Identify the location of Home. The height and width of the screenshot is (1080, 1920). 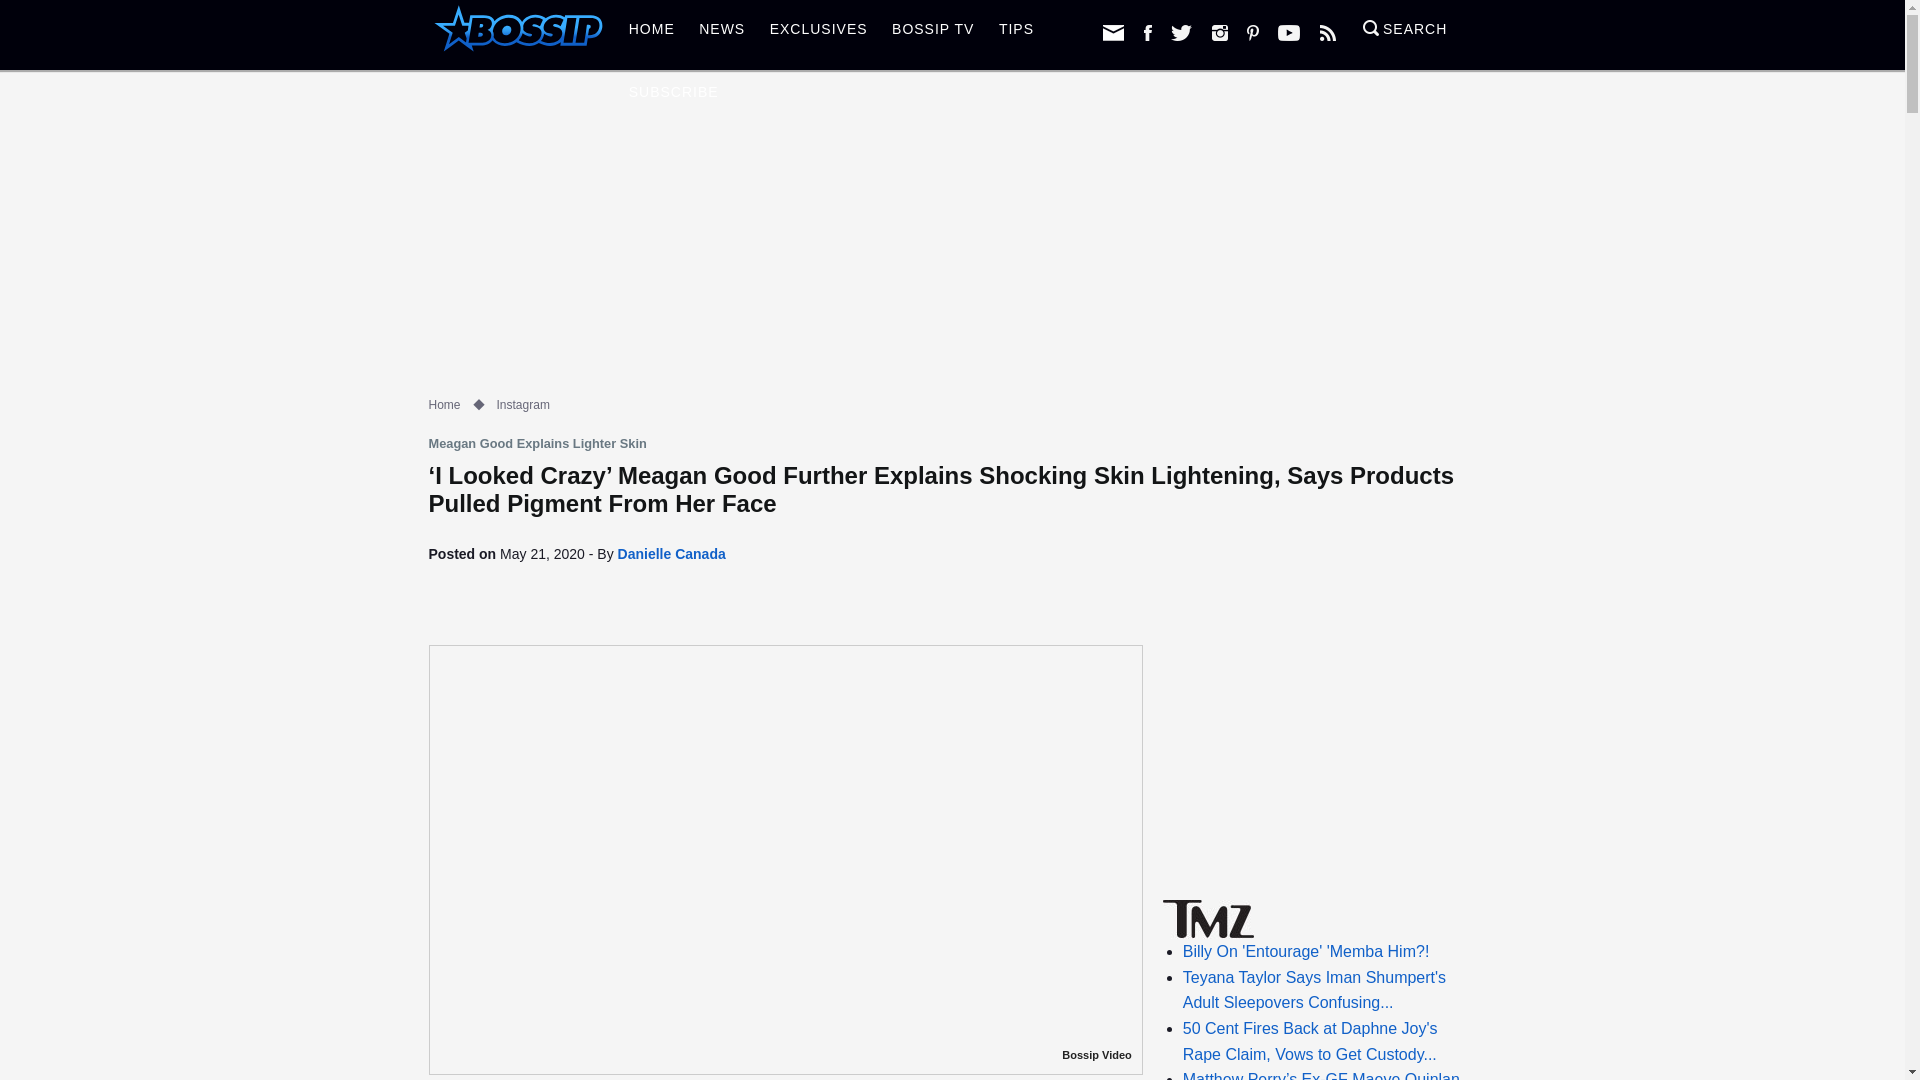
(444, 404).